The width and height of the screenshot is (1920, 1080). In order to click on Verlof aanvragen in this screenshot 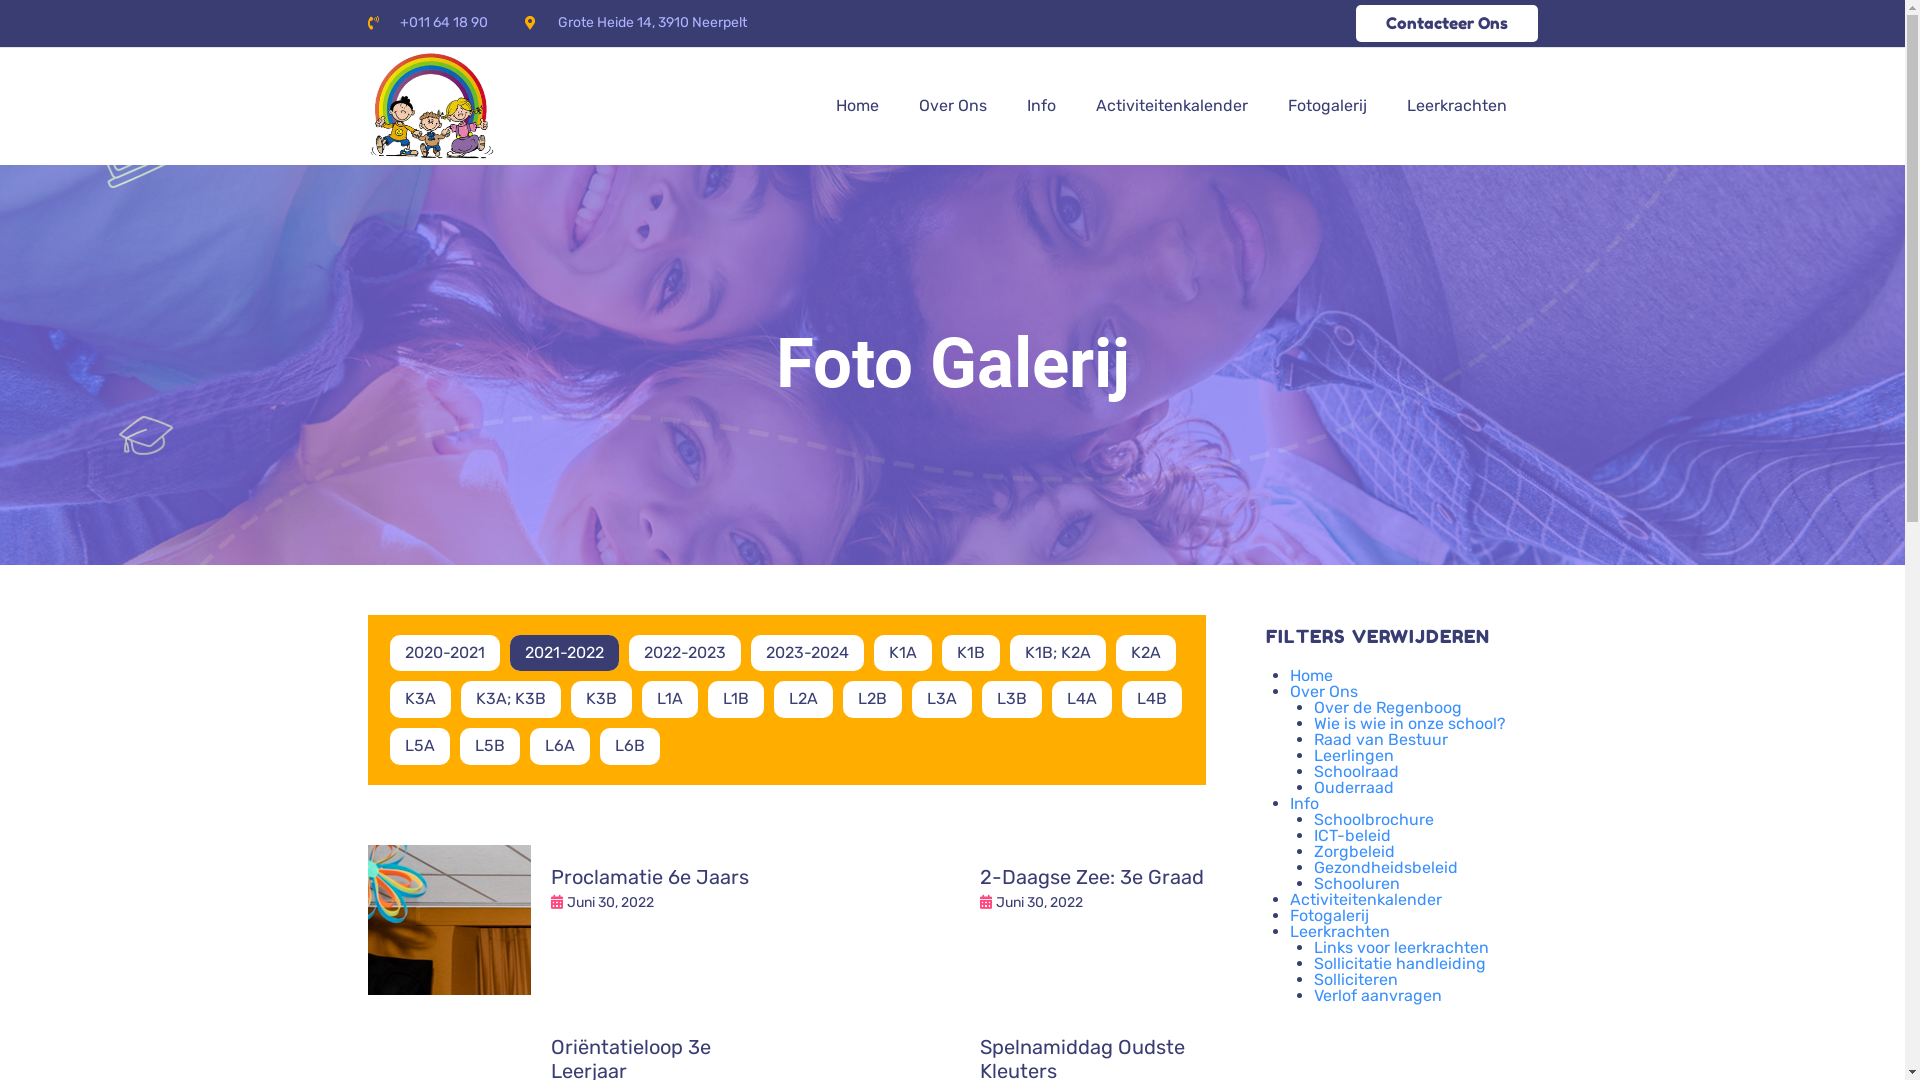, I will do `click(1378, 996)`.